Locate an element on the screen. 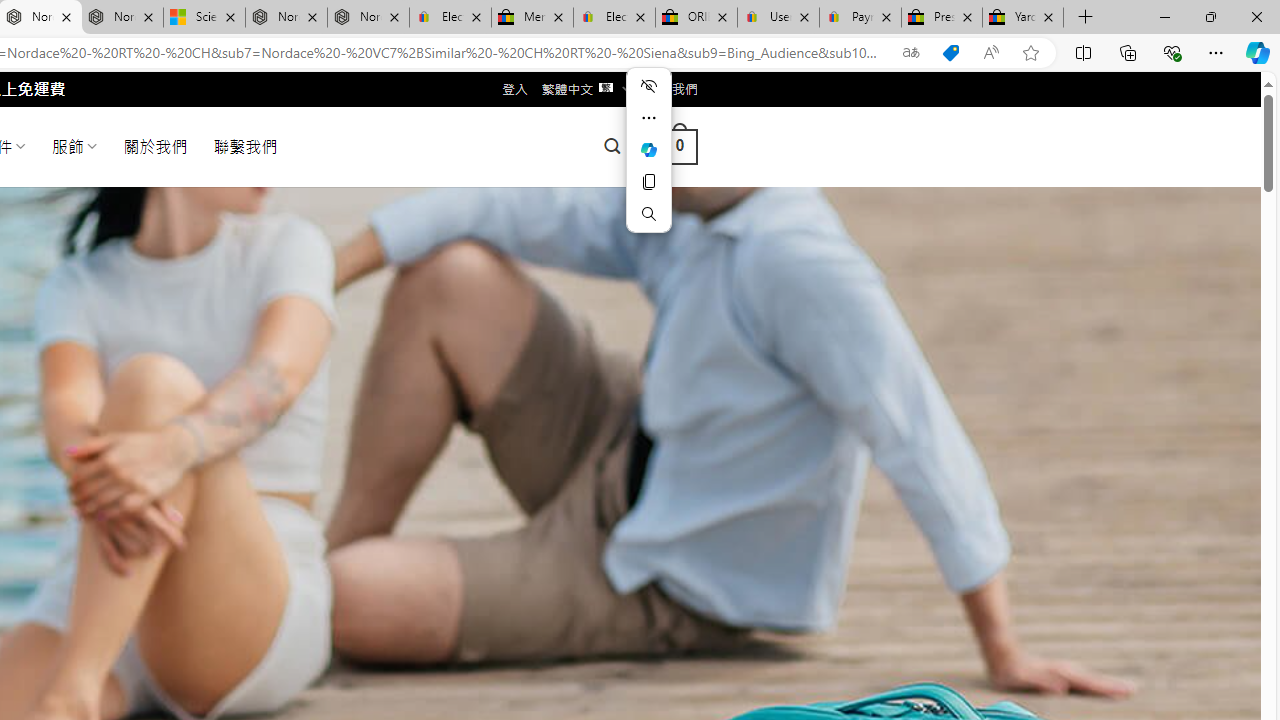  Yard, Garden & Outdoor Living is located at coordinates (1023, 18).